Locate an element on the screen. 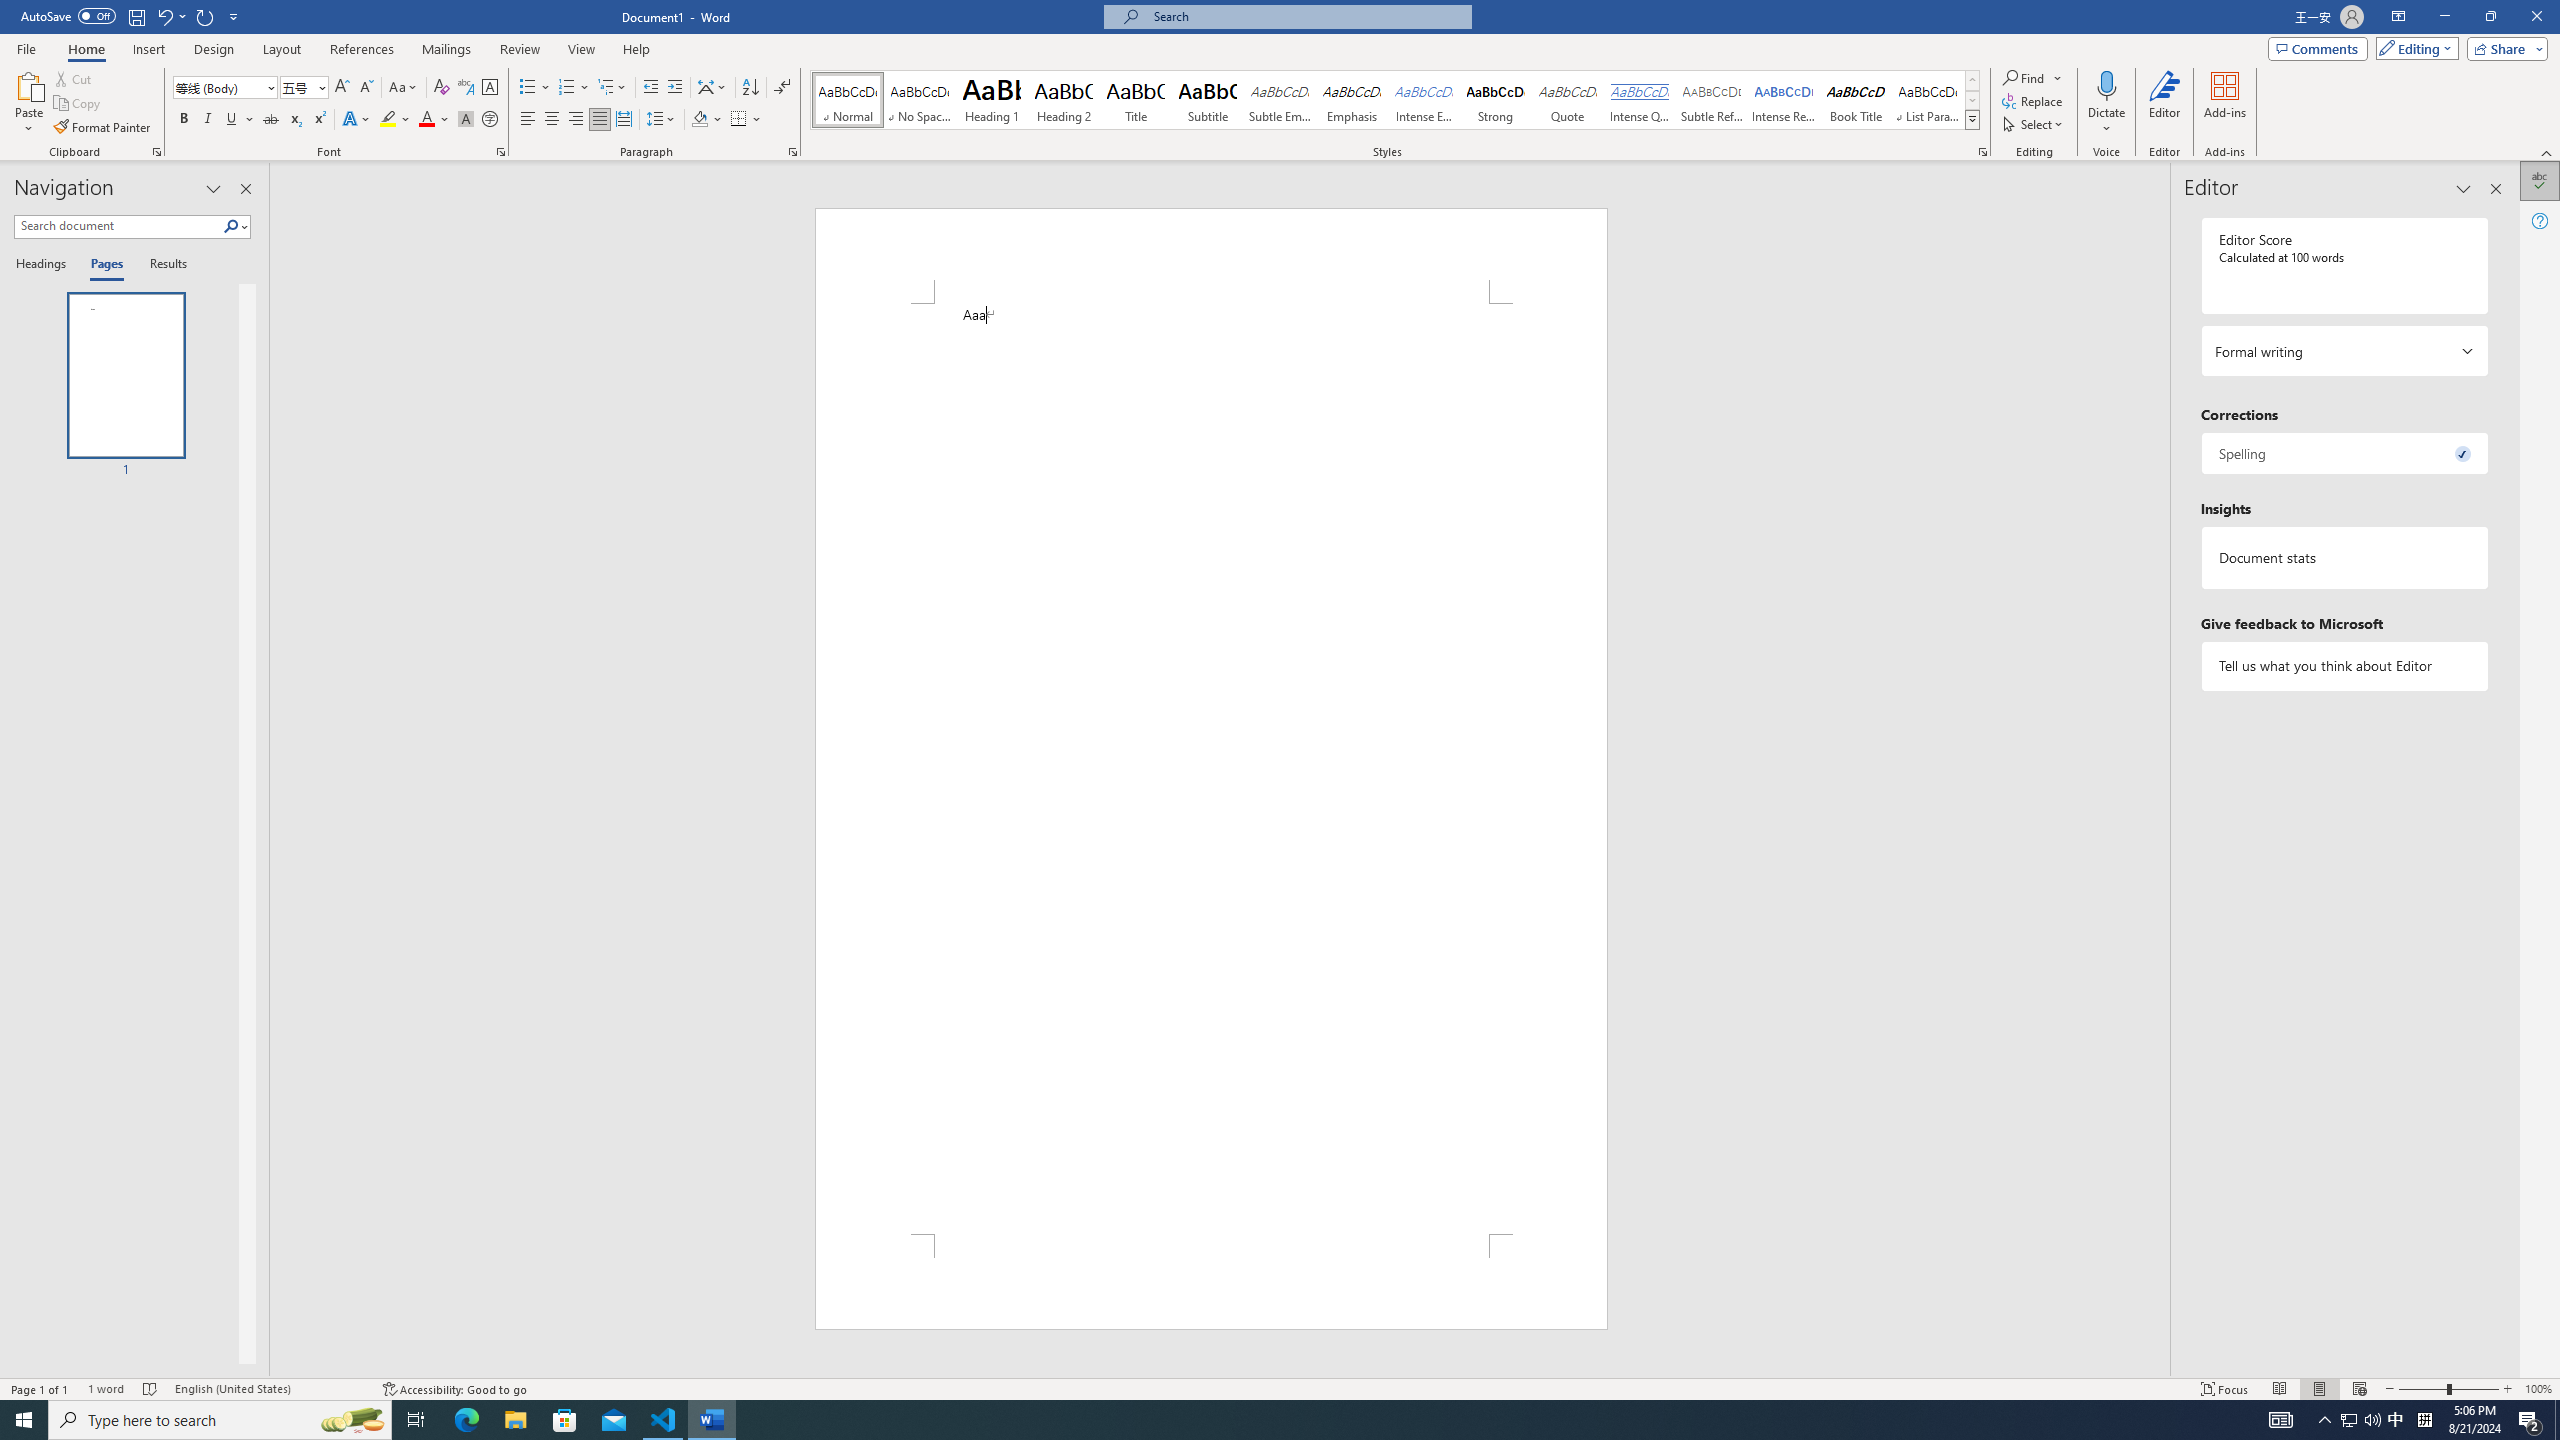 The height and width of the screenshot is (1440, 2560). Spelling and Grammar Check No Errors is located at coordinates (150, 1389).